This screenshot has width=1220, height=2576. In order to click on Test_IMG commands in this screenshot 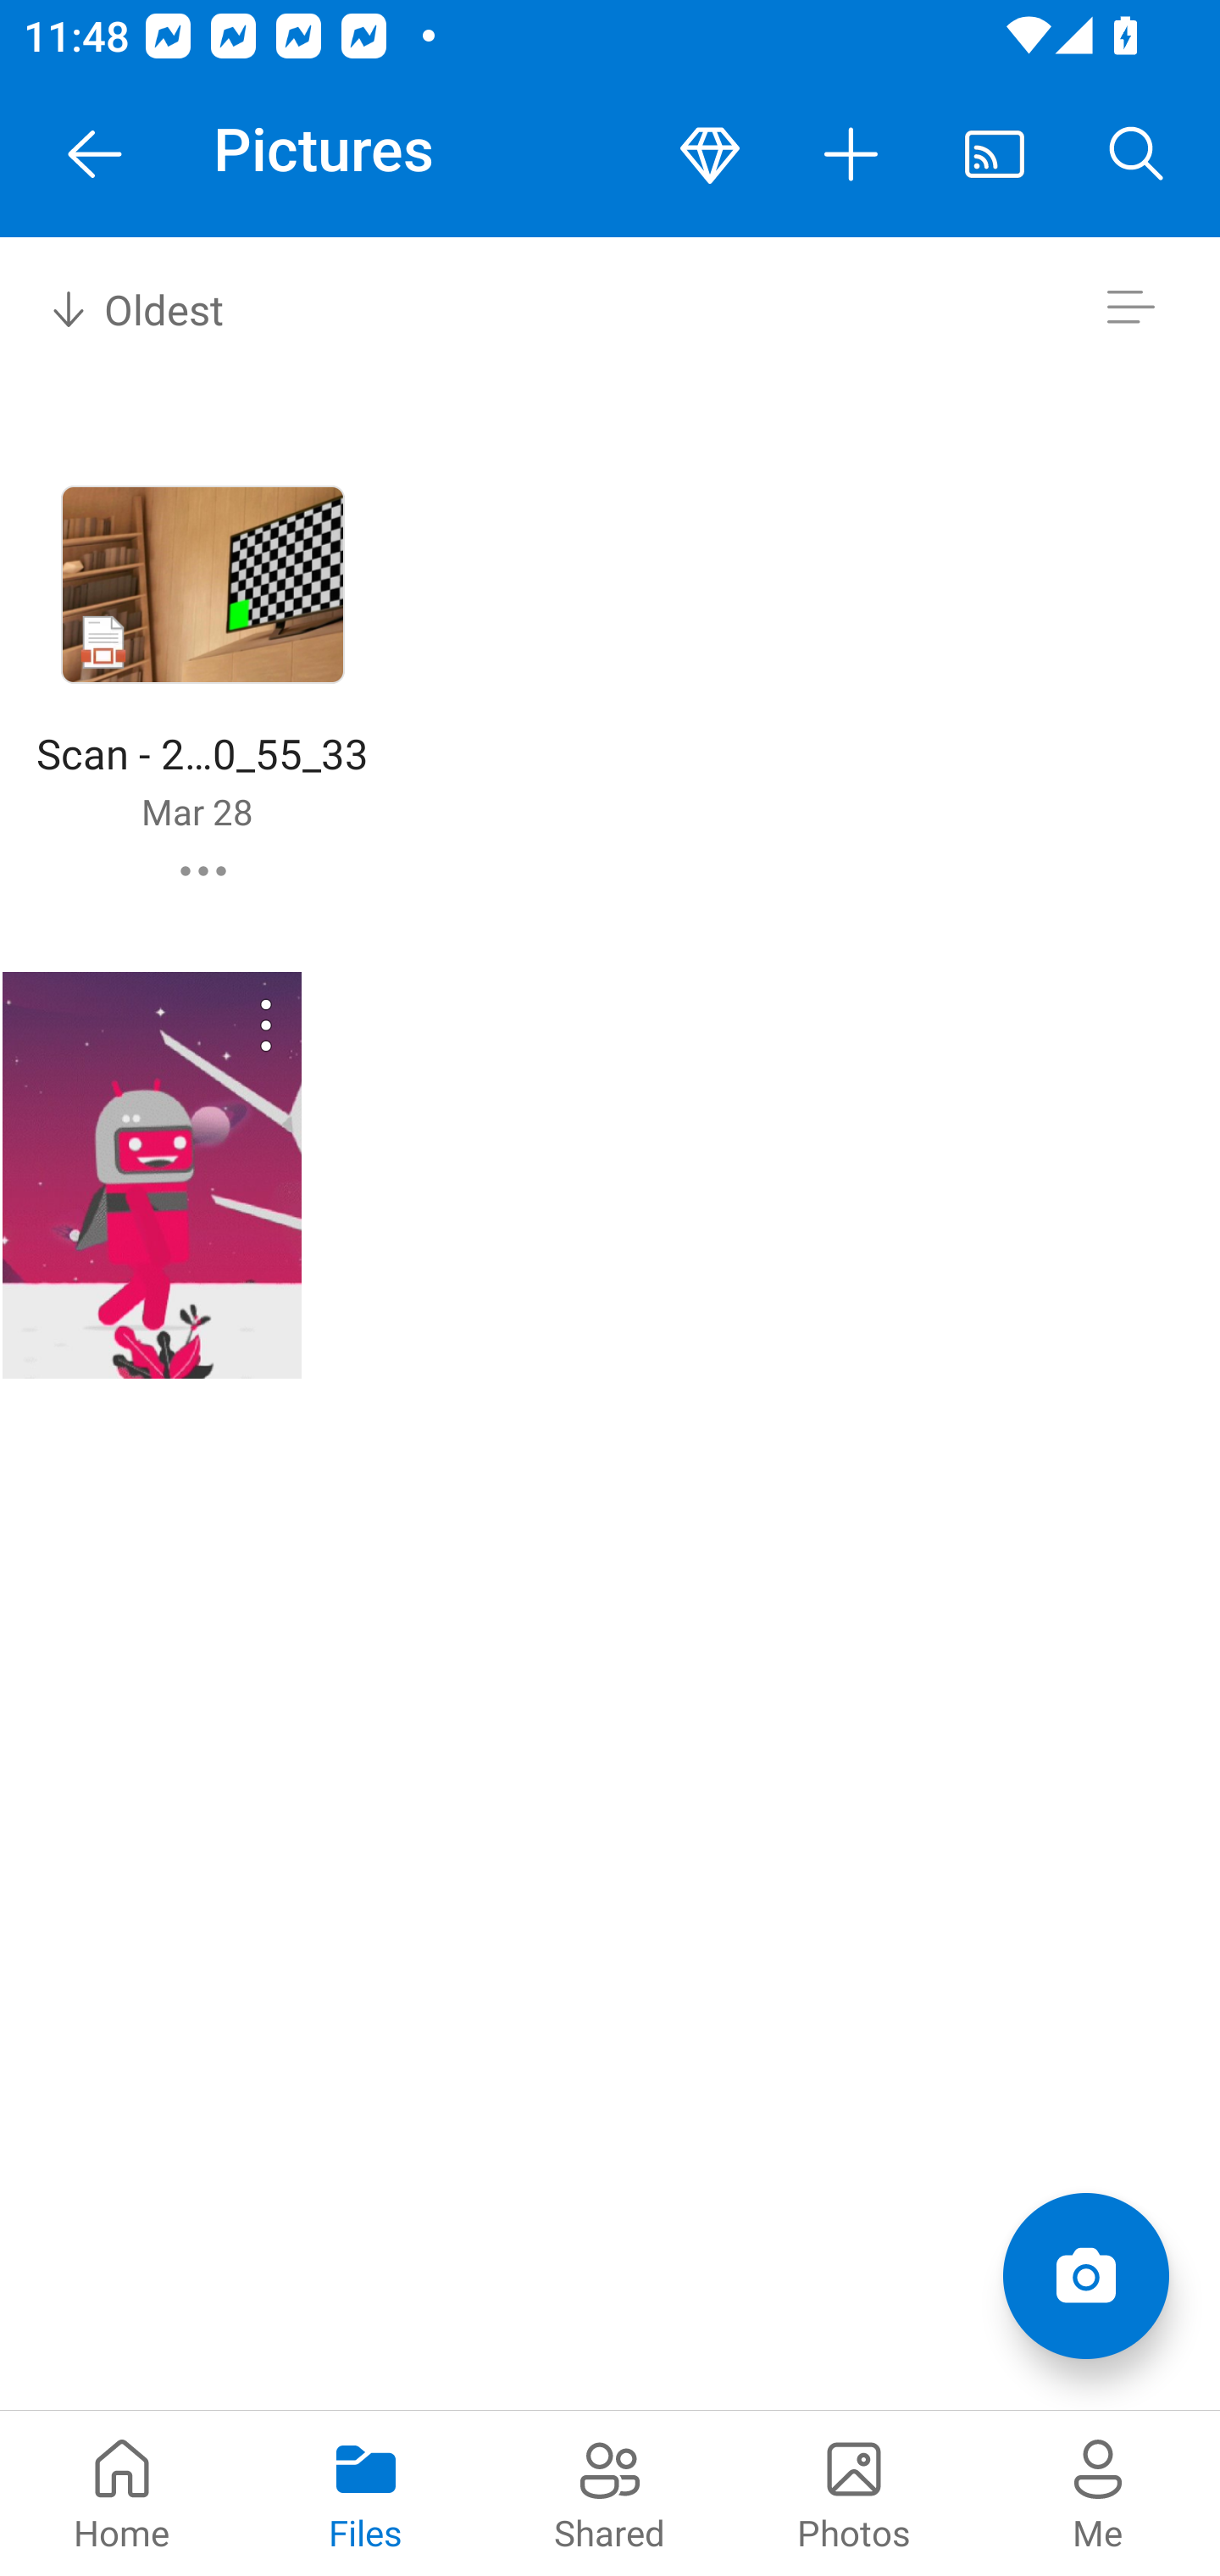, I will do `click(224, 1025)`.